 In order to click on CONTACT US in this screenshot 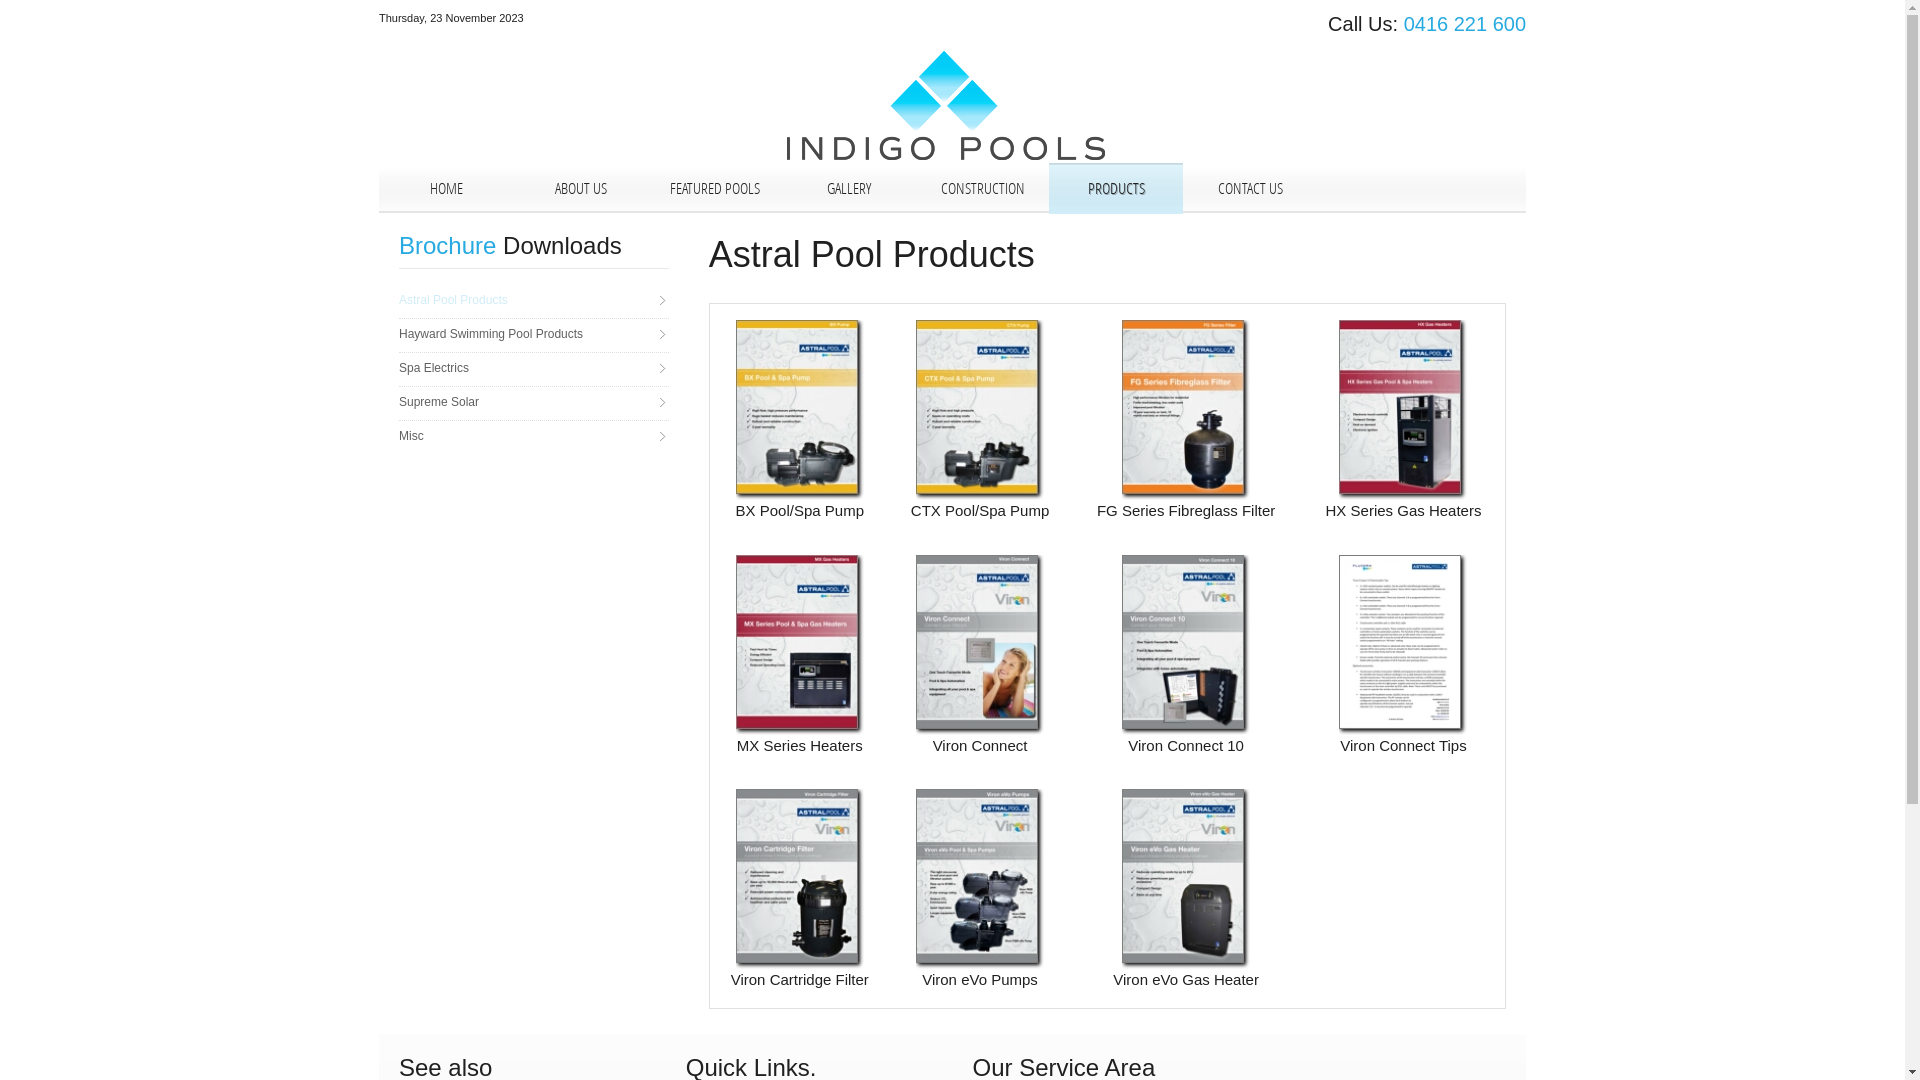, I will do `click(1250, 188)`.